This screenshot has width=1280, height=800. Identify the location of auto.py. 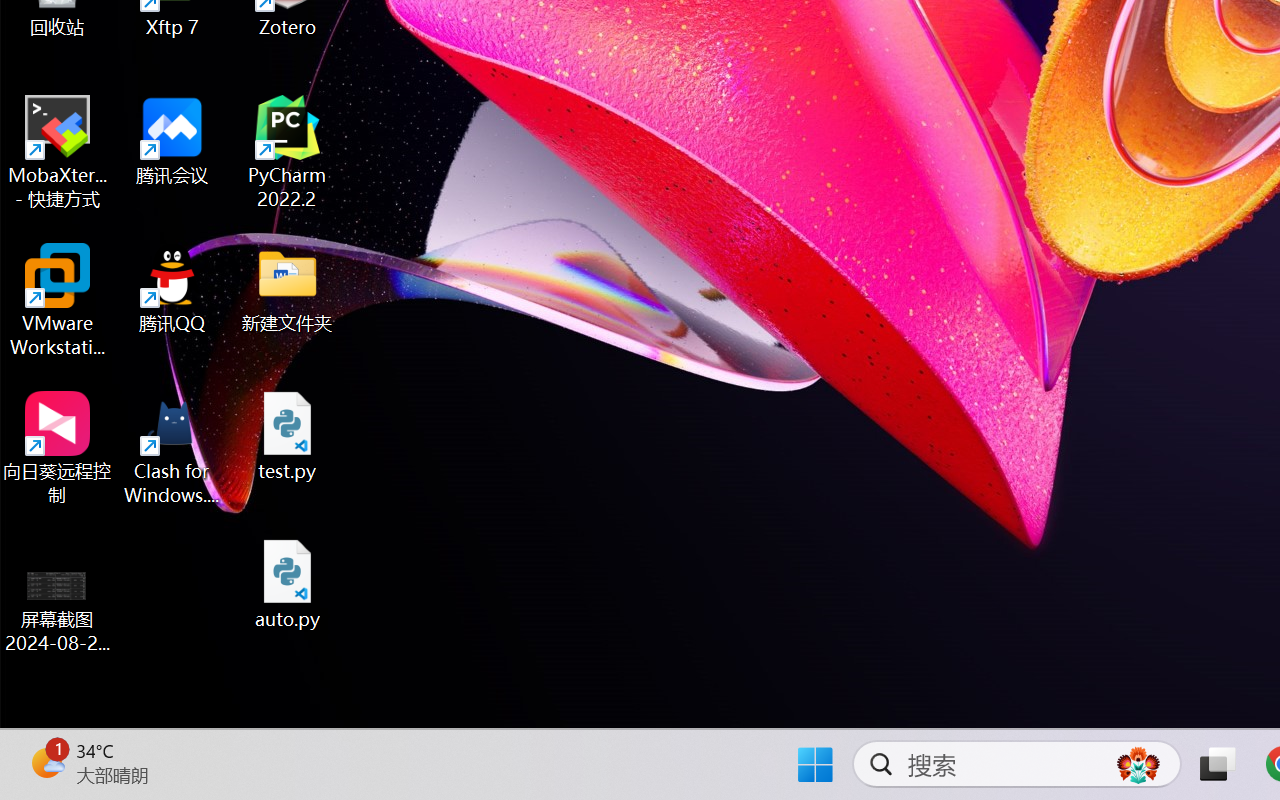
(288, 584).